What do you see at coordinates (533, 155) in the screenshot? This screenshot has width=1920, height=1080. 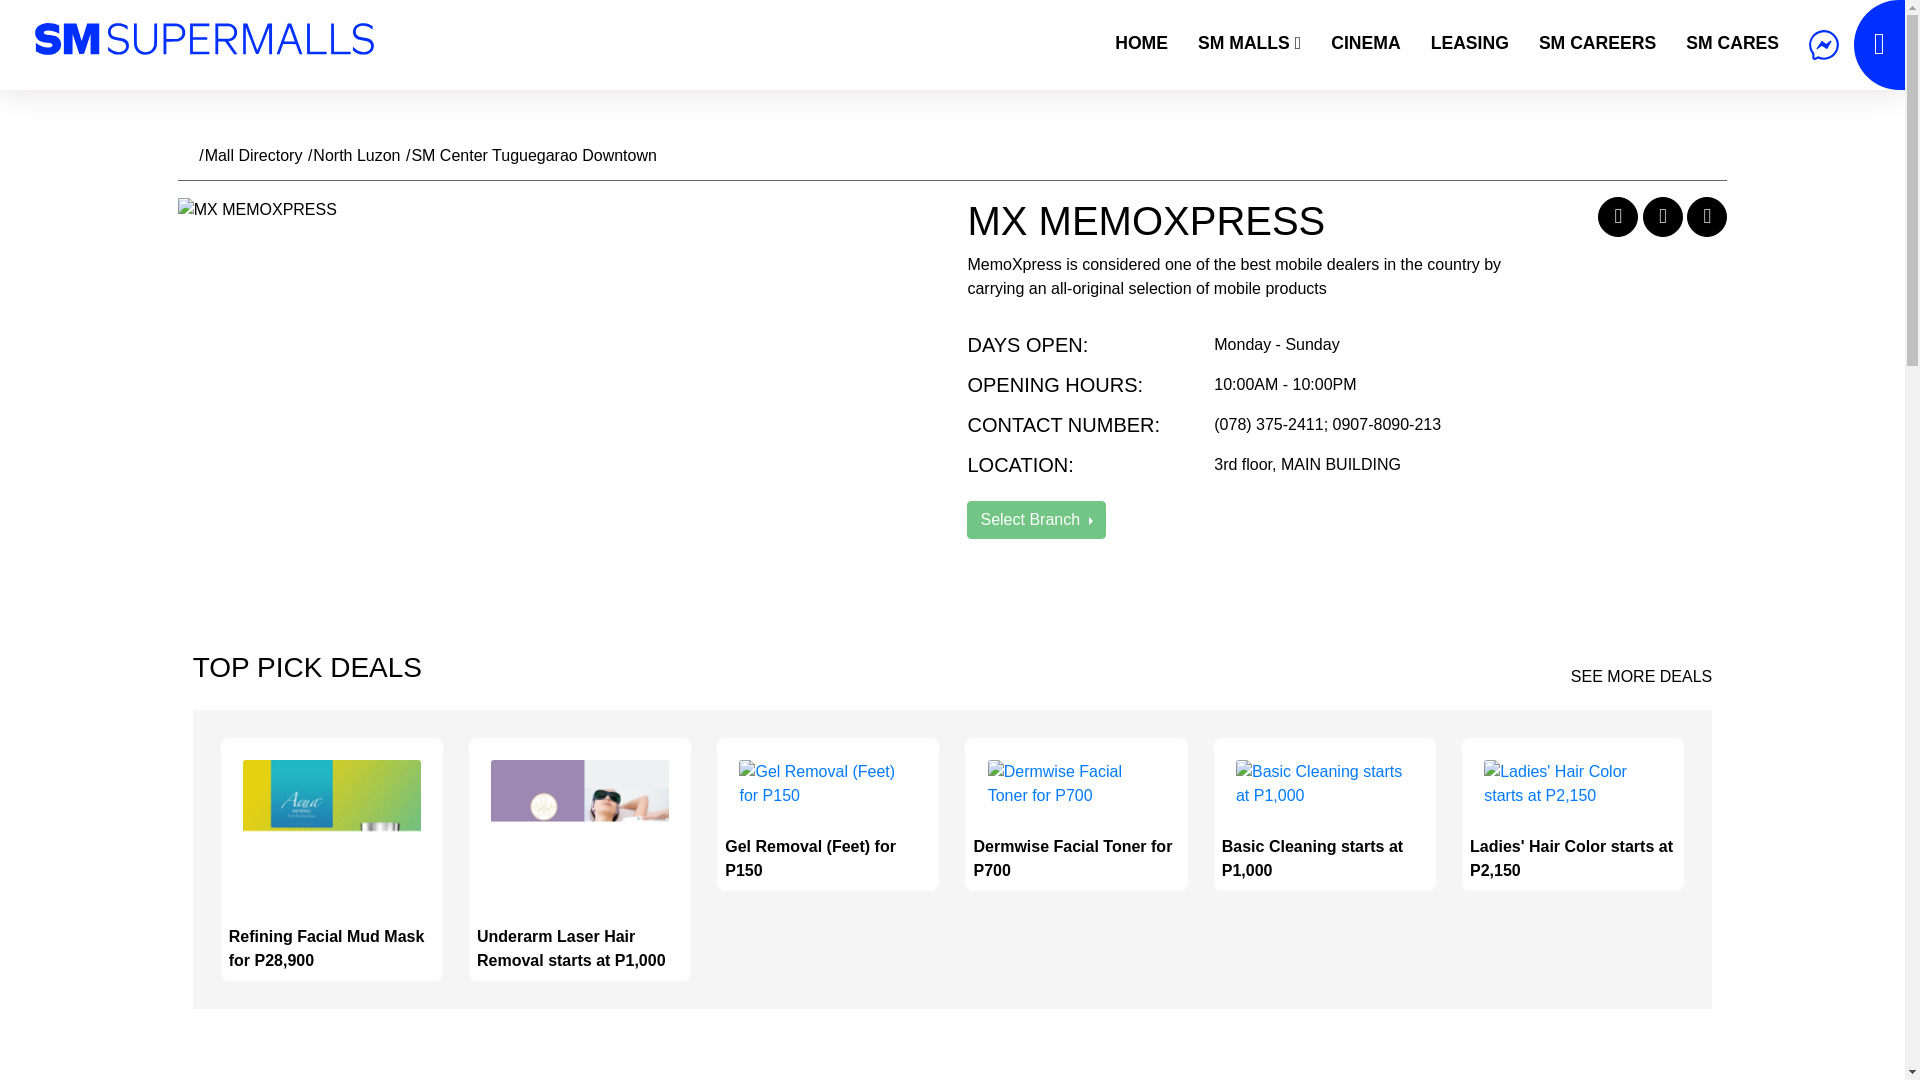 I see `SM Center Tuguegarao Downtown` at bounding box center [533, 155].